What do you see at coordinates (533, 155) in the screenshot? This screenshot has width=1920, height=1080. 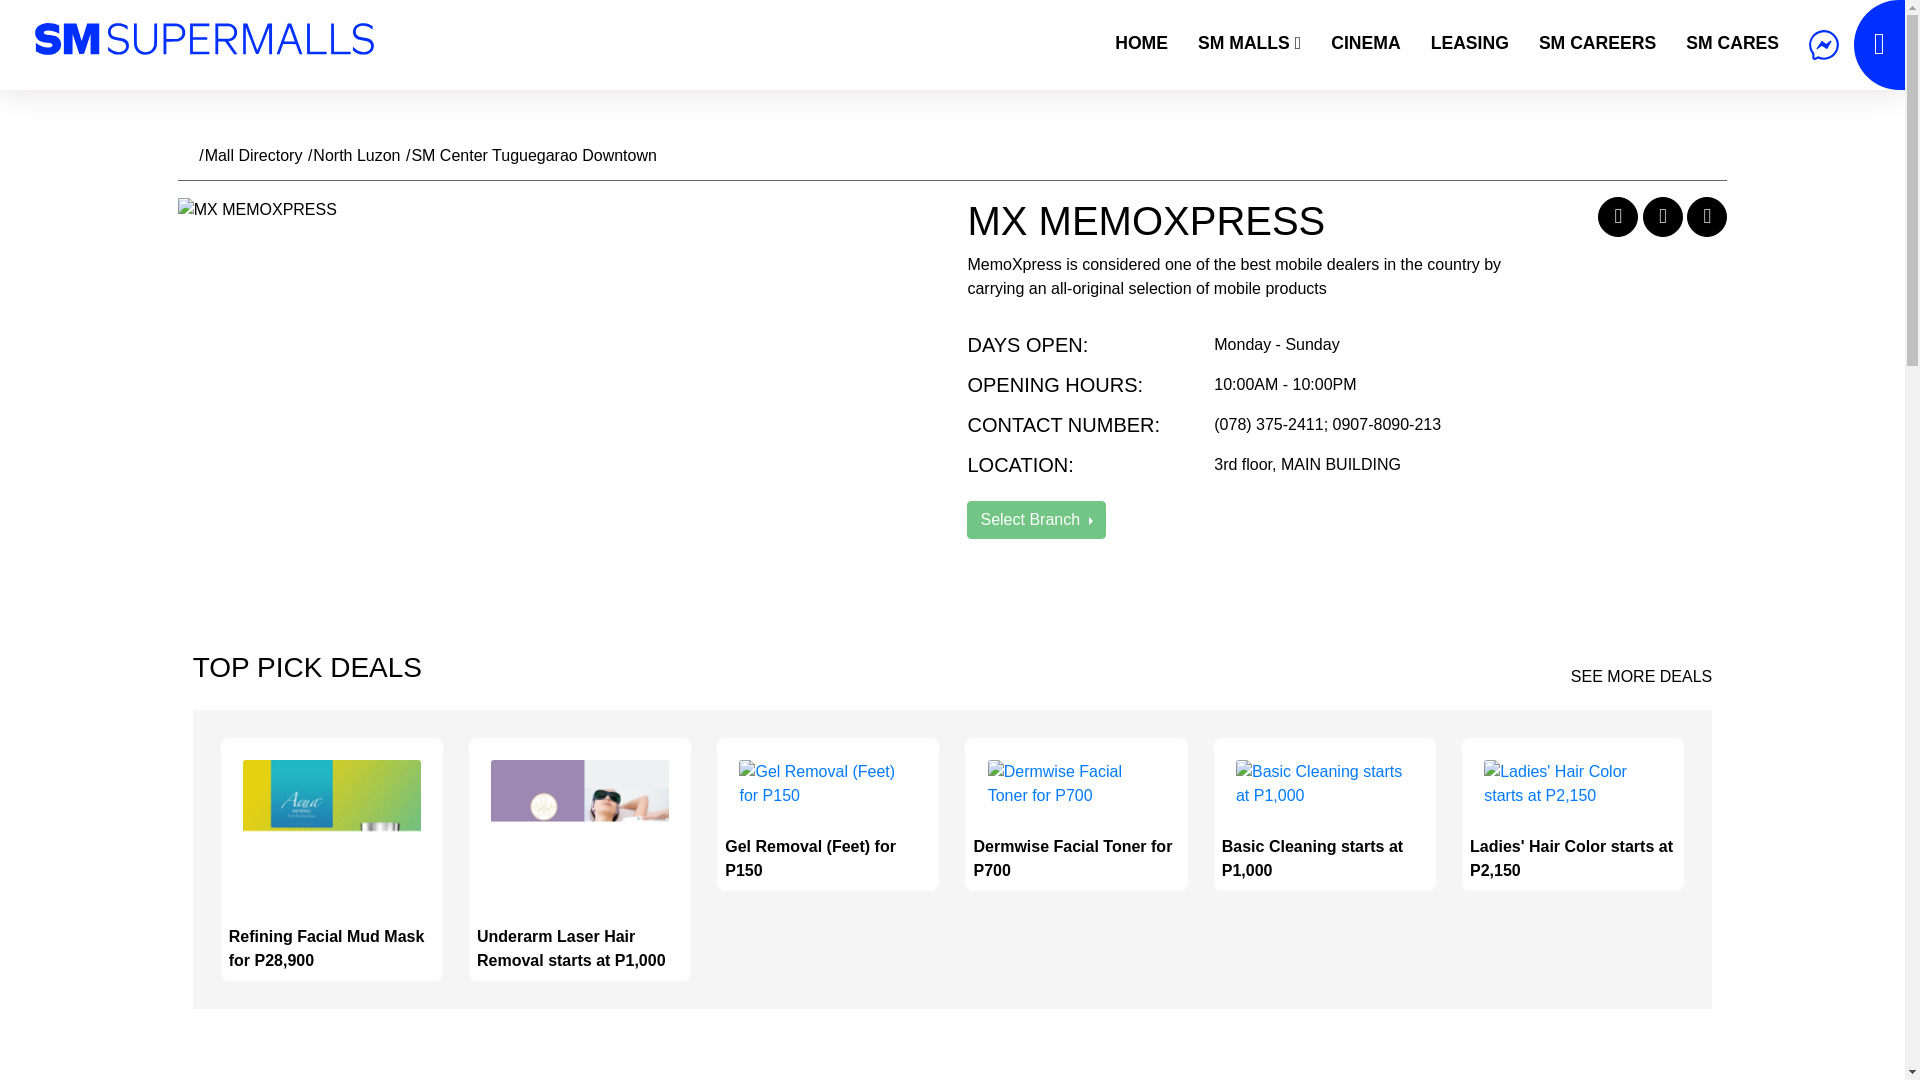 I see `SM Center Tuguegarao Downtown` at bounding box center [533, 155].